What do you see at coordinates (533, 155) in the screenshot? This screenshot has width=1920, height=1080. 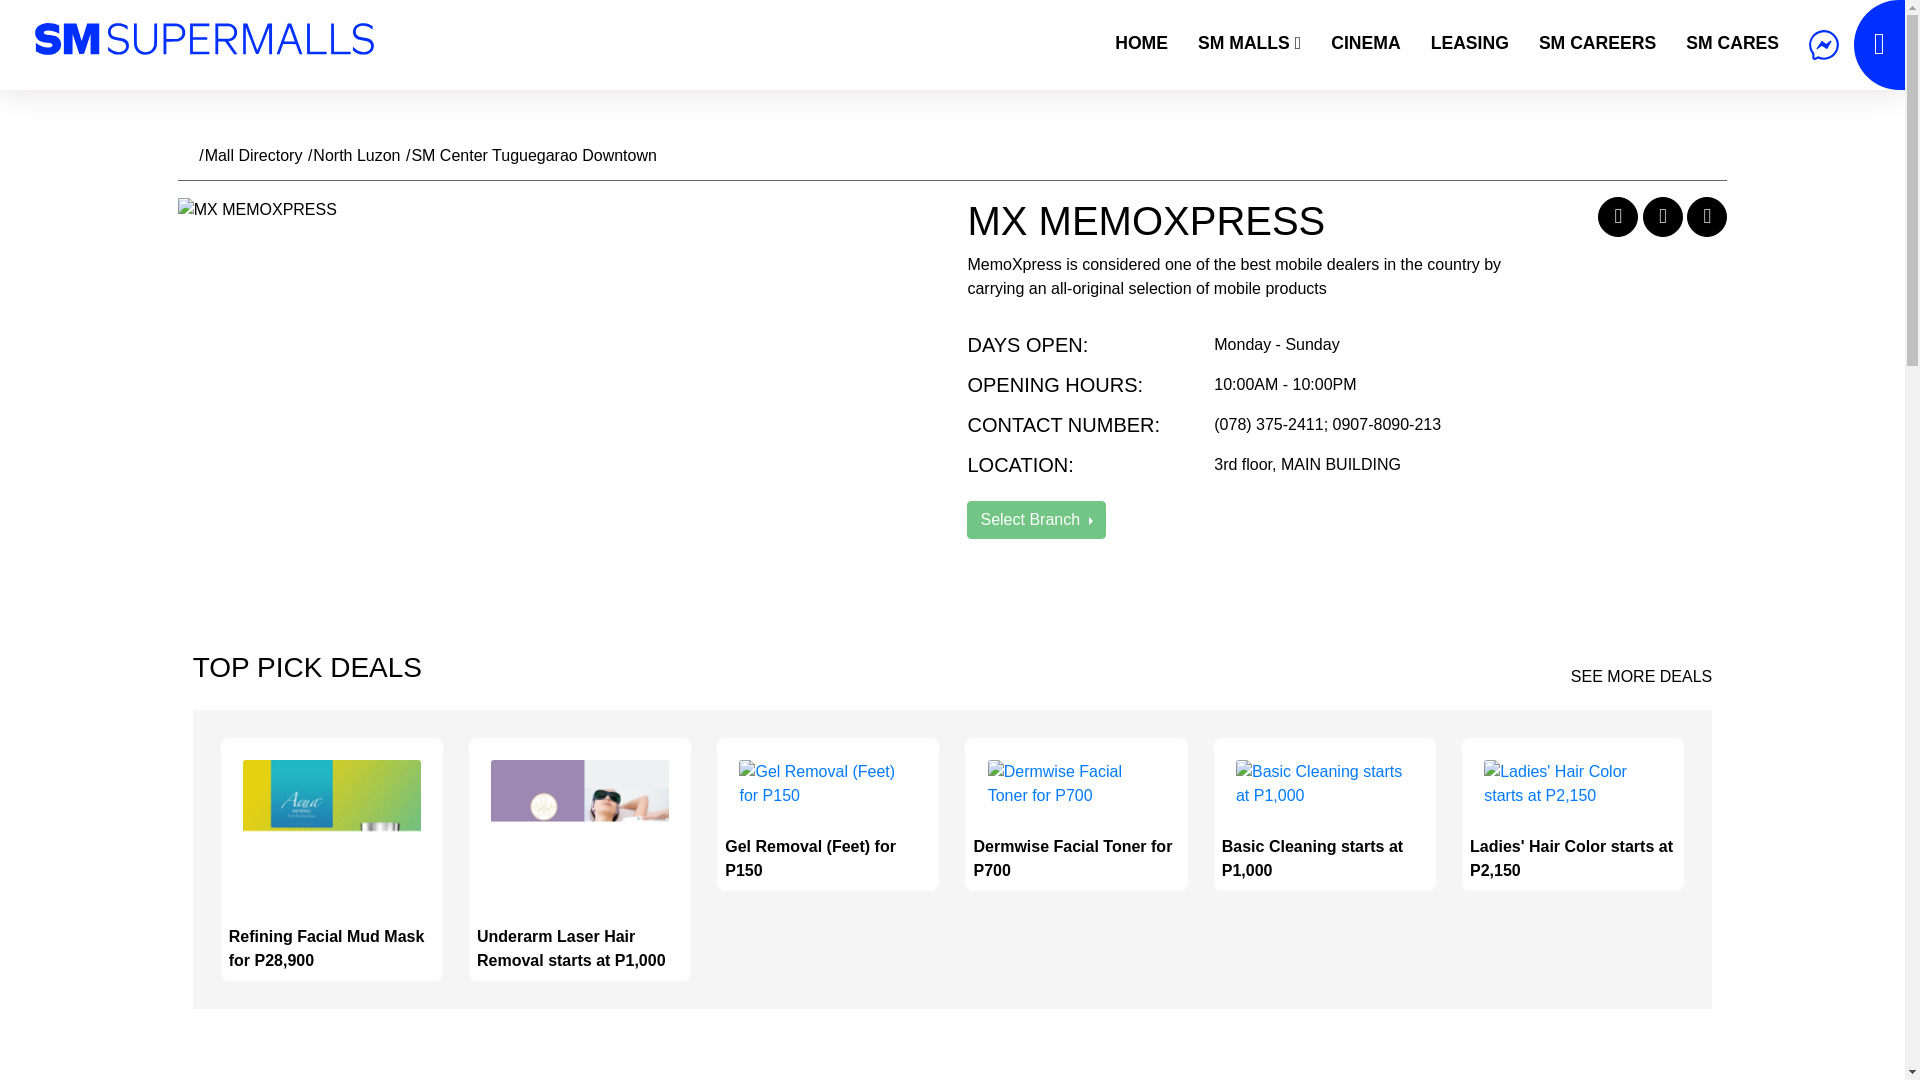 I see `SM Center Tuguegarao Downtown` at bounding box center [533, 155].